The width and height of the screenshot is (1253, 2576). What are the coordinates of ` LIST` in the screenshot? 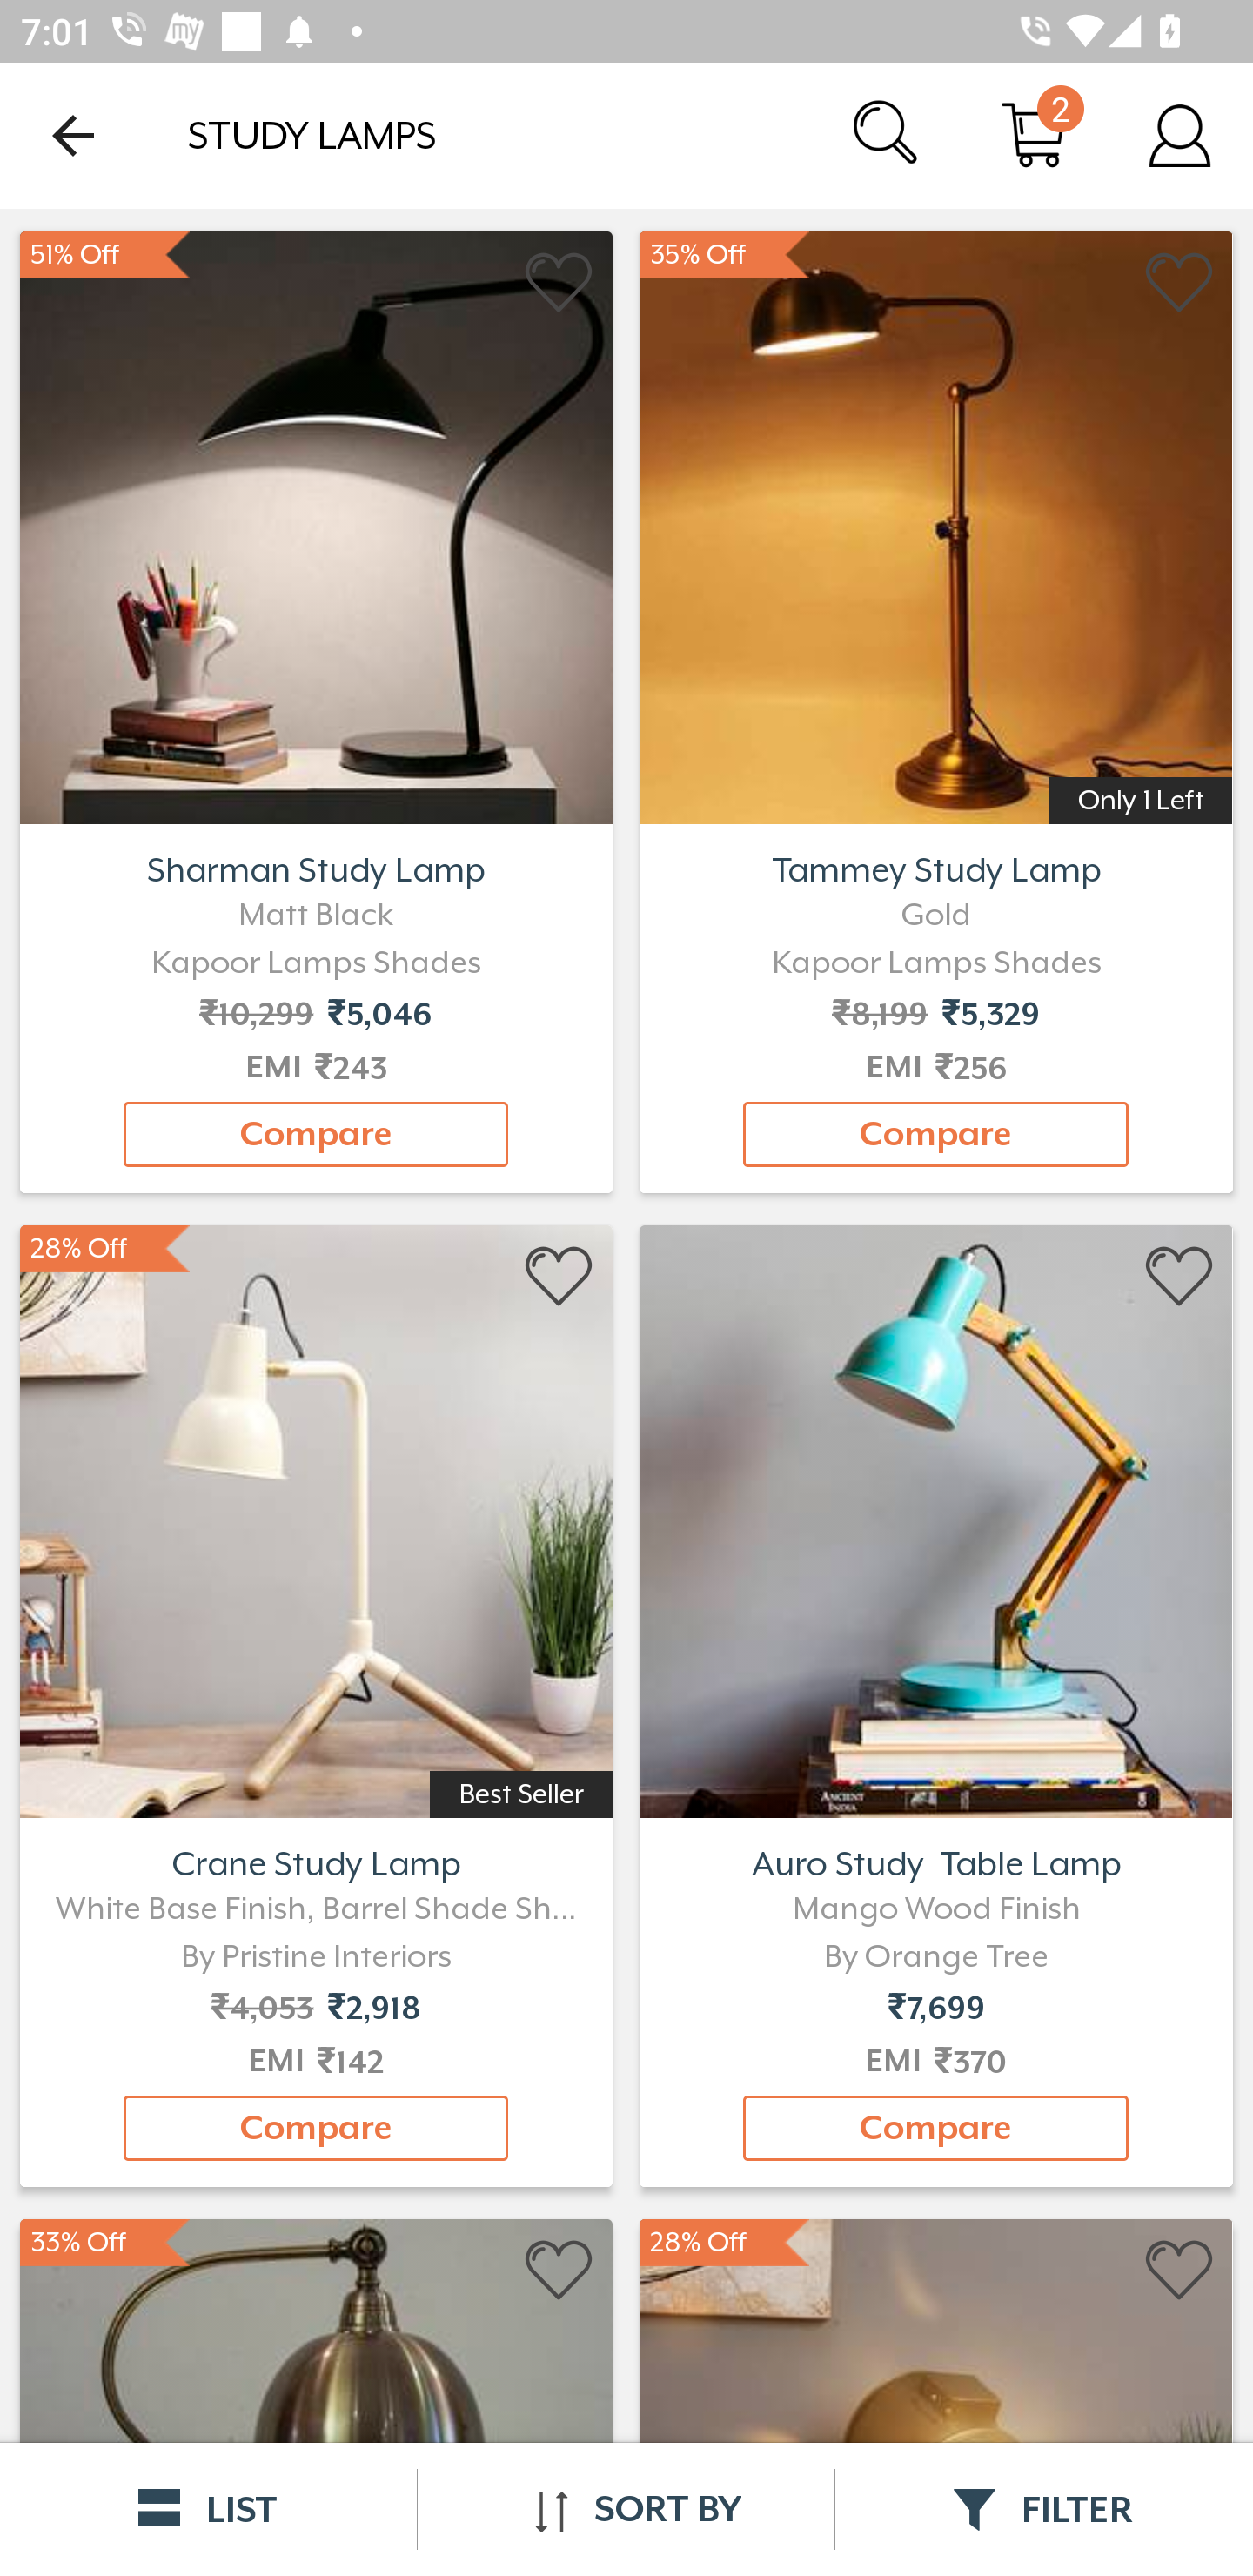 It's located at (209, 2509).